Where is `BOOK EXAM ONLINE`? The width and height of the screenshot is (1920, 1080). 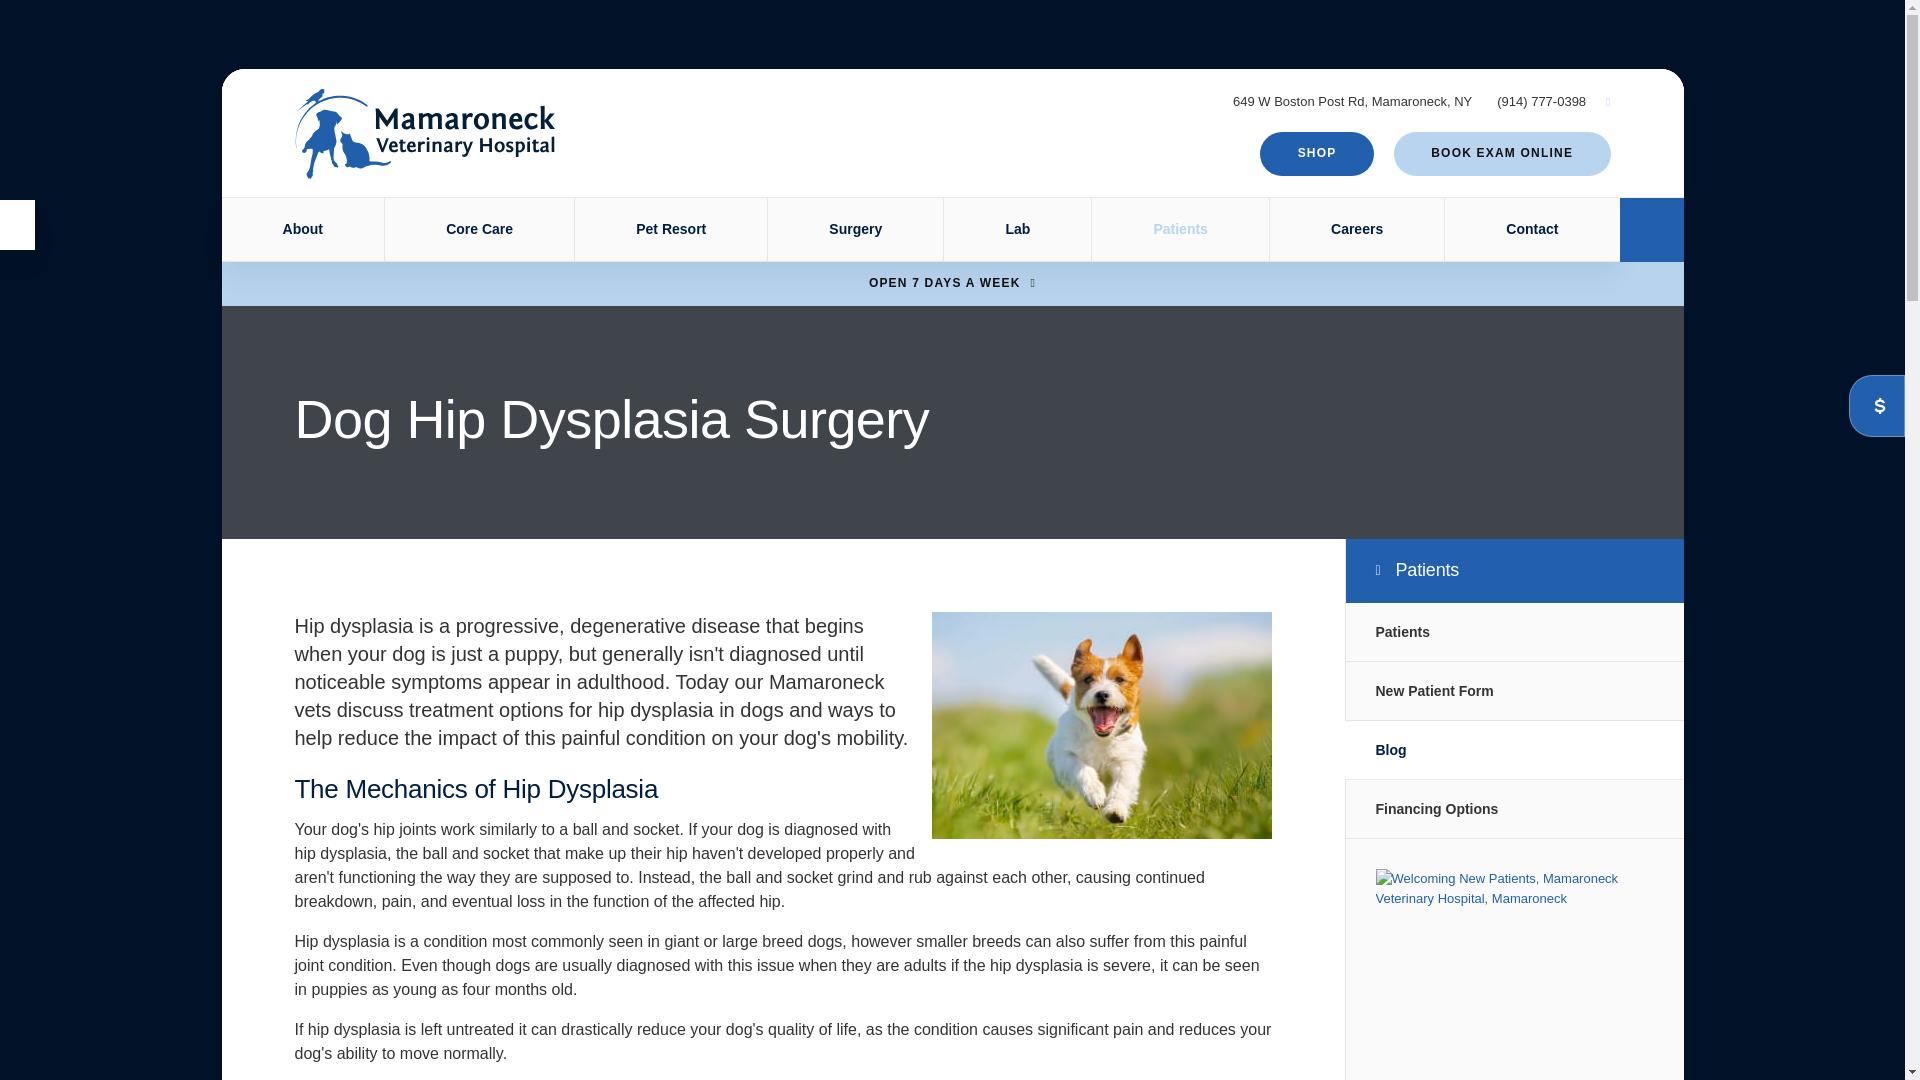
BOOK EXAM ONLINE is located at coordinates (1502, 154).